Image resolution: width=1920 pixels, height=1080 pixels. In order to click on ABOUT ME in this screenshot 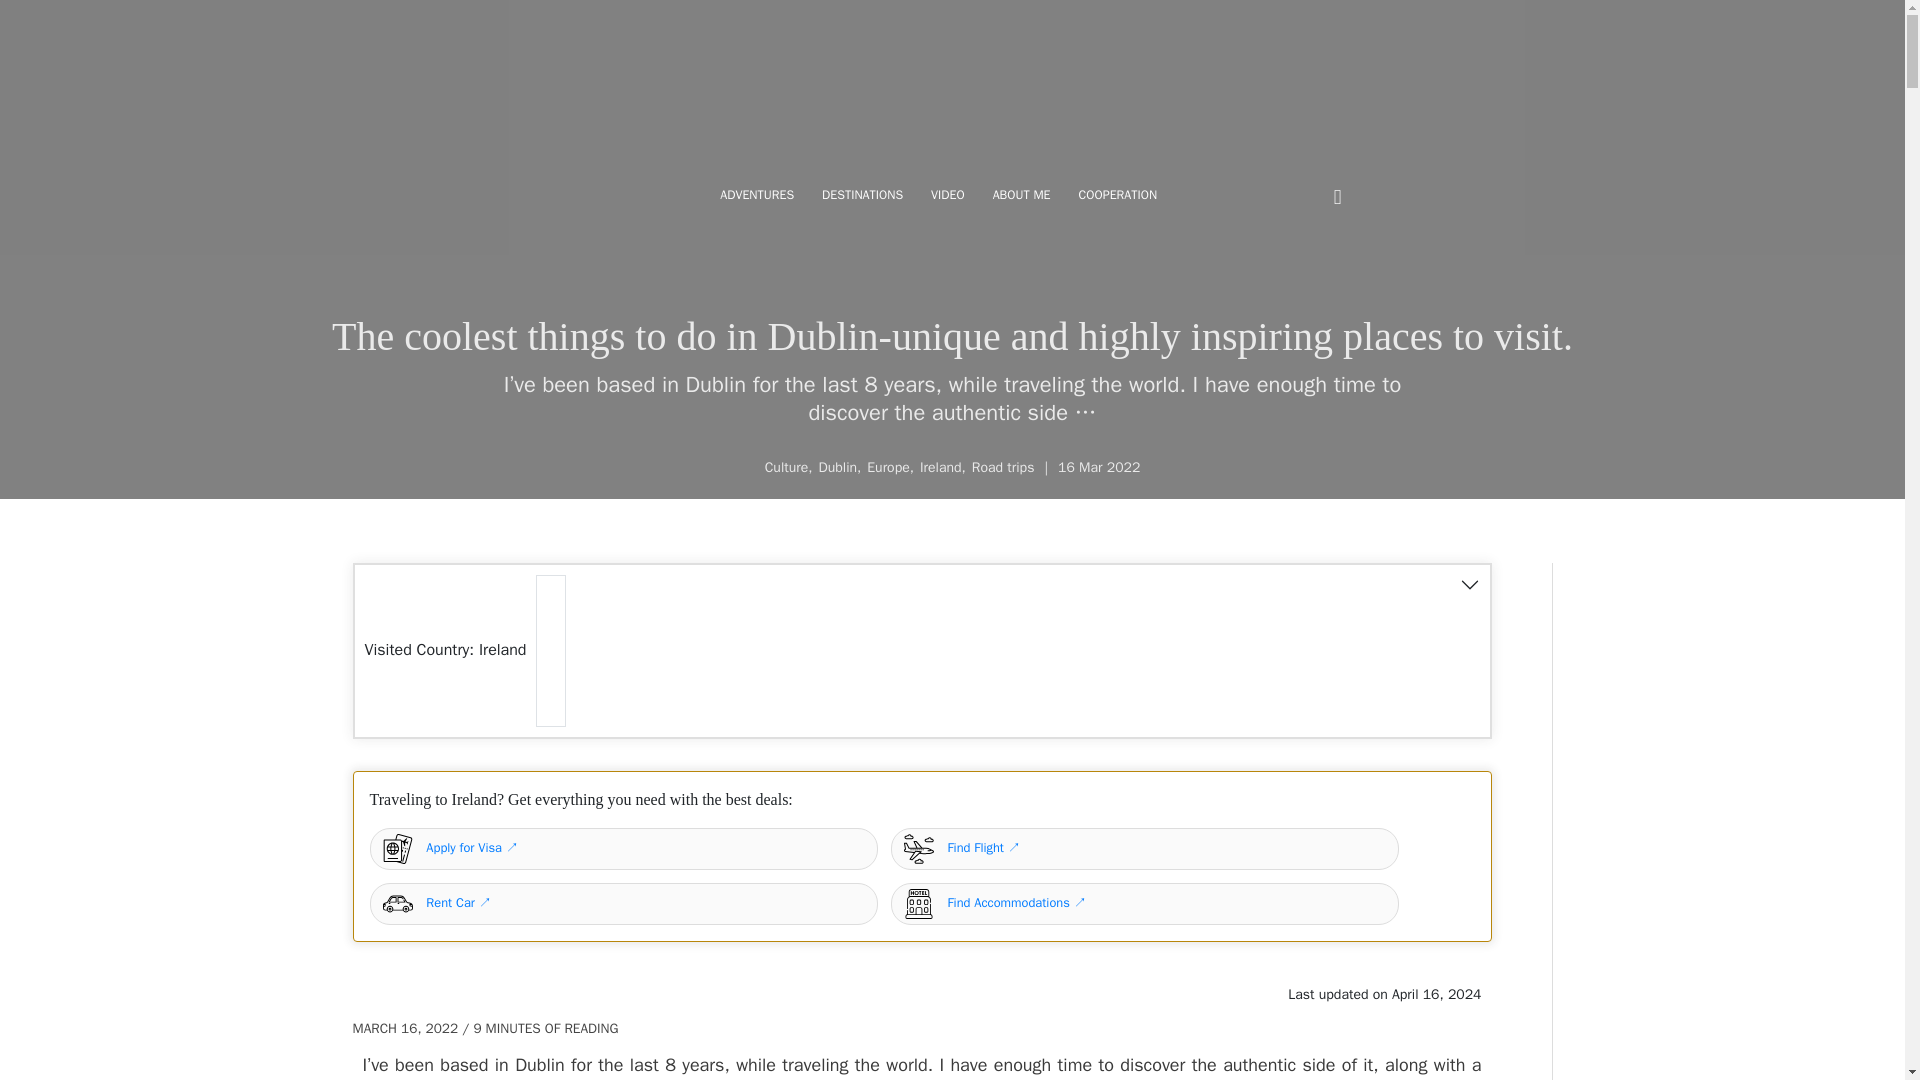, I will do `click(1021, 195)`.